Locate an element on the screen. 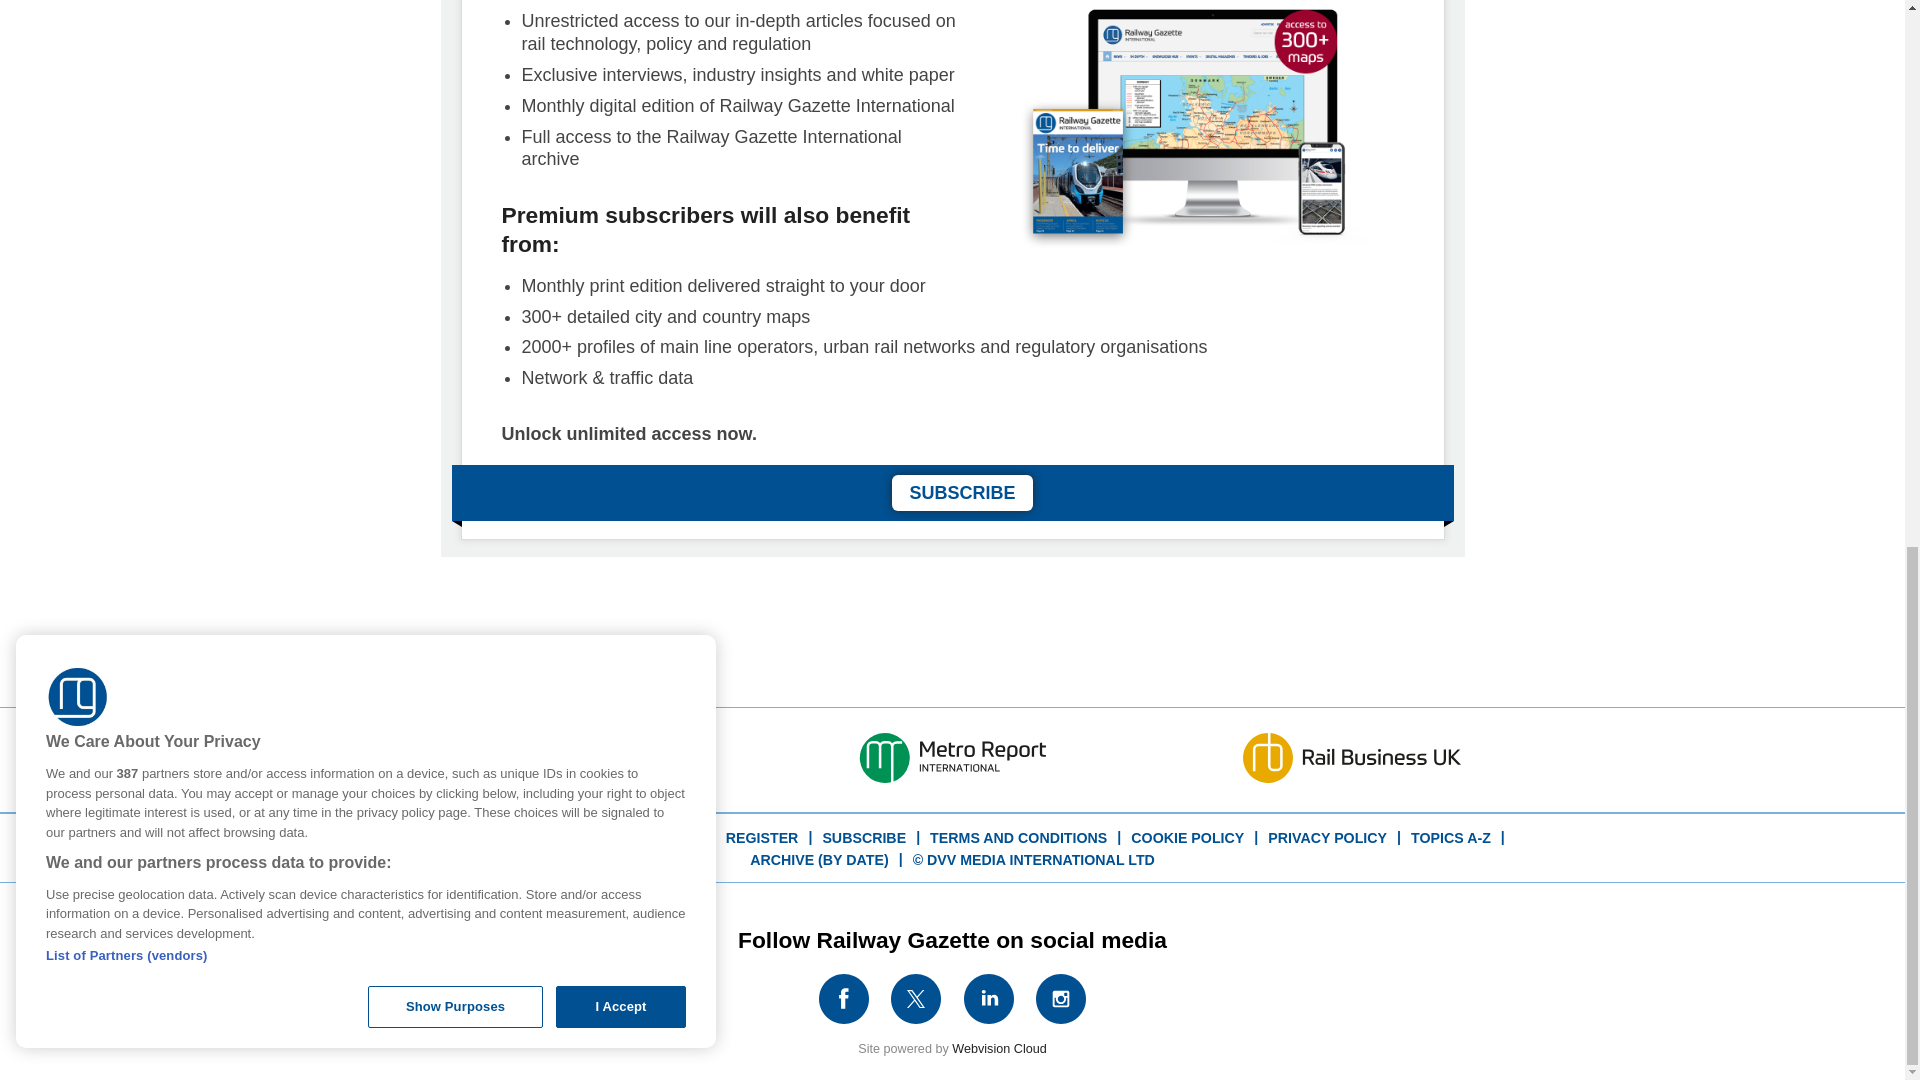  Follow Railway Gazette on Twitter is located at coordinates (916, 998).